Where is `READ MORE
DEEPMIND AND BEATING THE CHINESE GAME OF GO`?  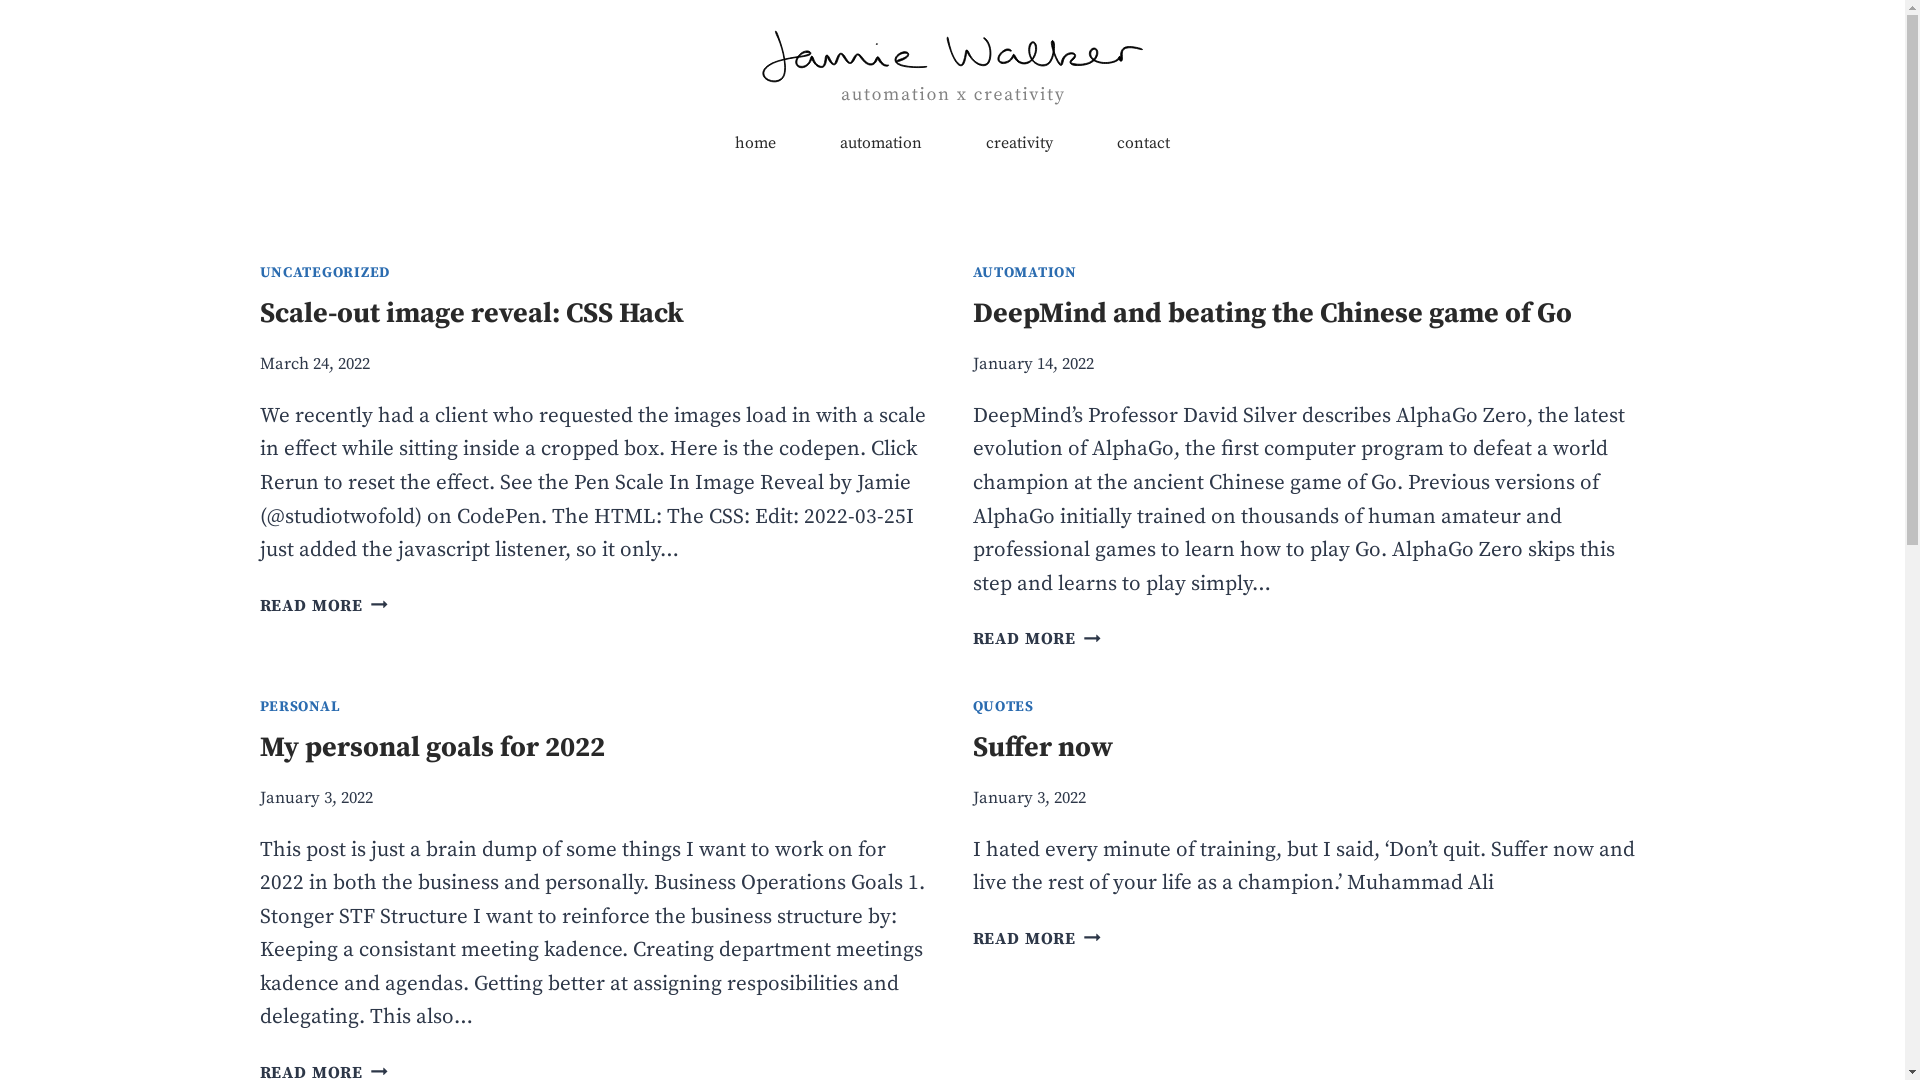
READ MORE
DEEPMIND AND BEATING THE CHINESE GAME OF GO is located at coordinates (1036, 640).